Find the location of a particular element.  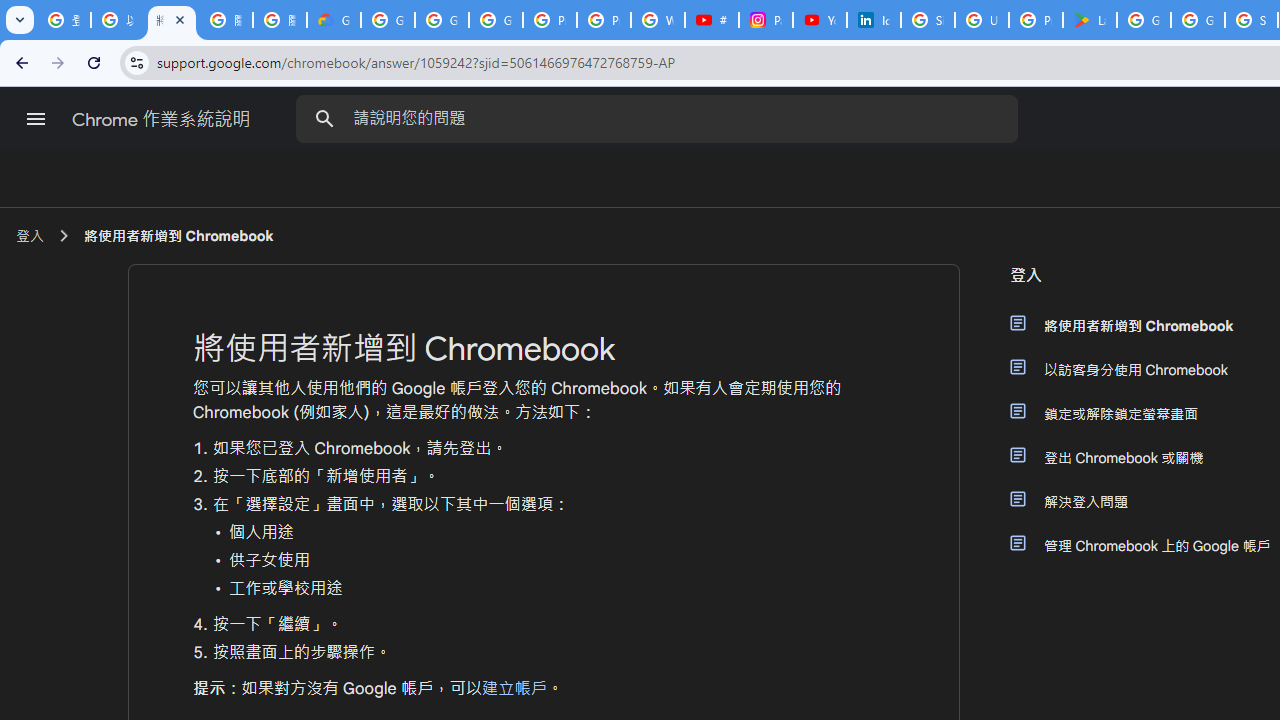

Last Shelter: Survival - Apps on Google Play is located at coordinates (1090, 20).